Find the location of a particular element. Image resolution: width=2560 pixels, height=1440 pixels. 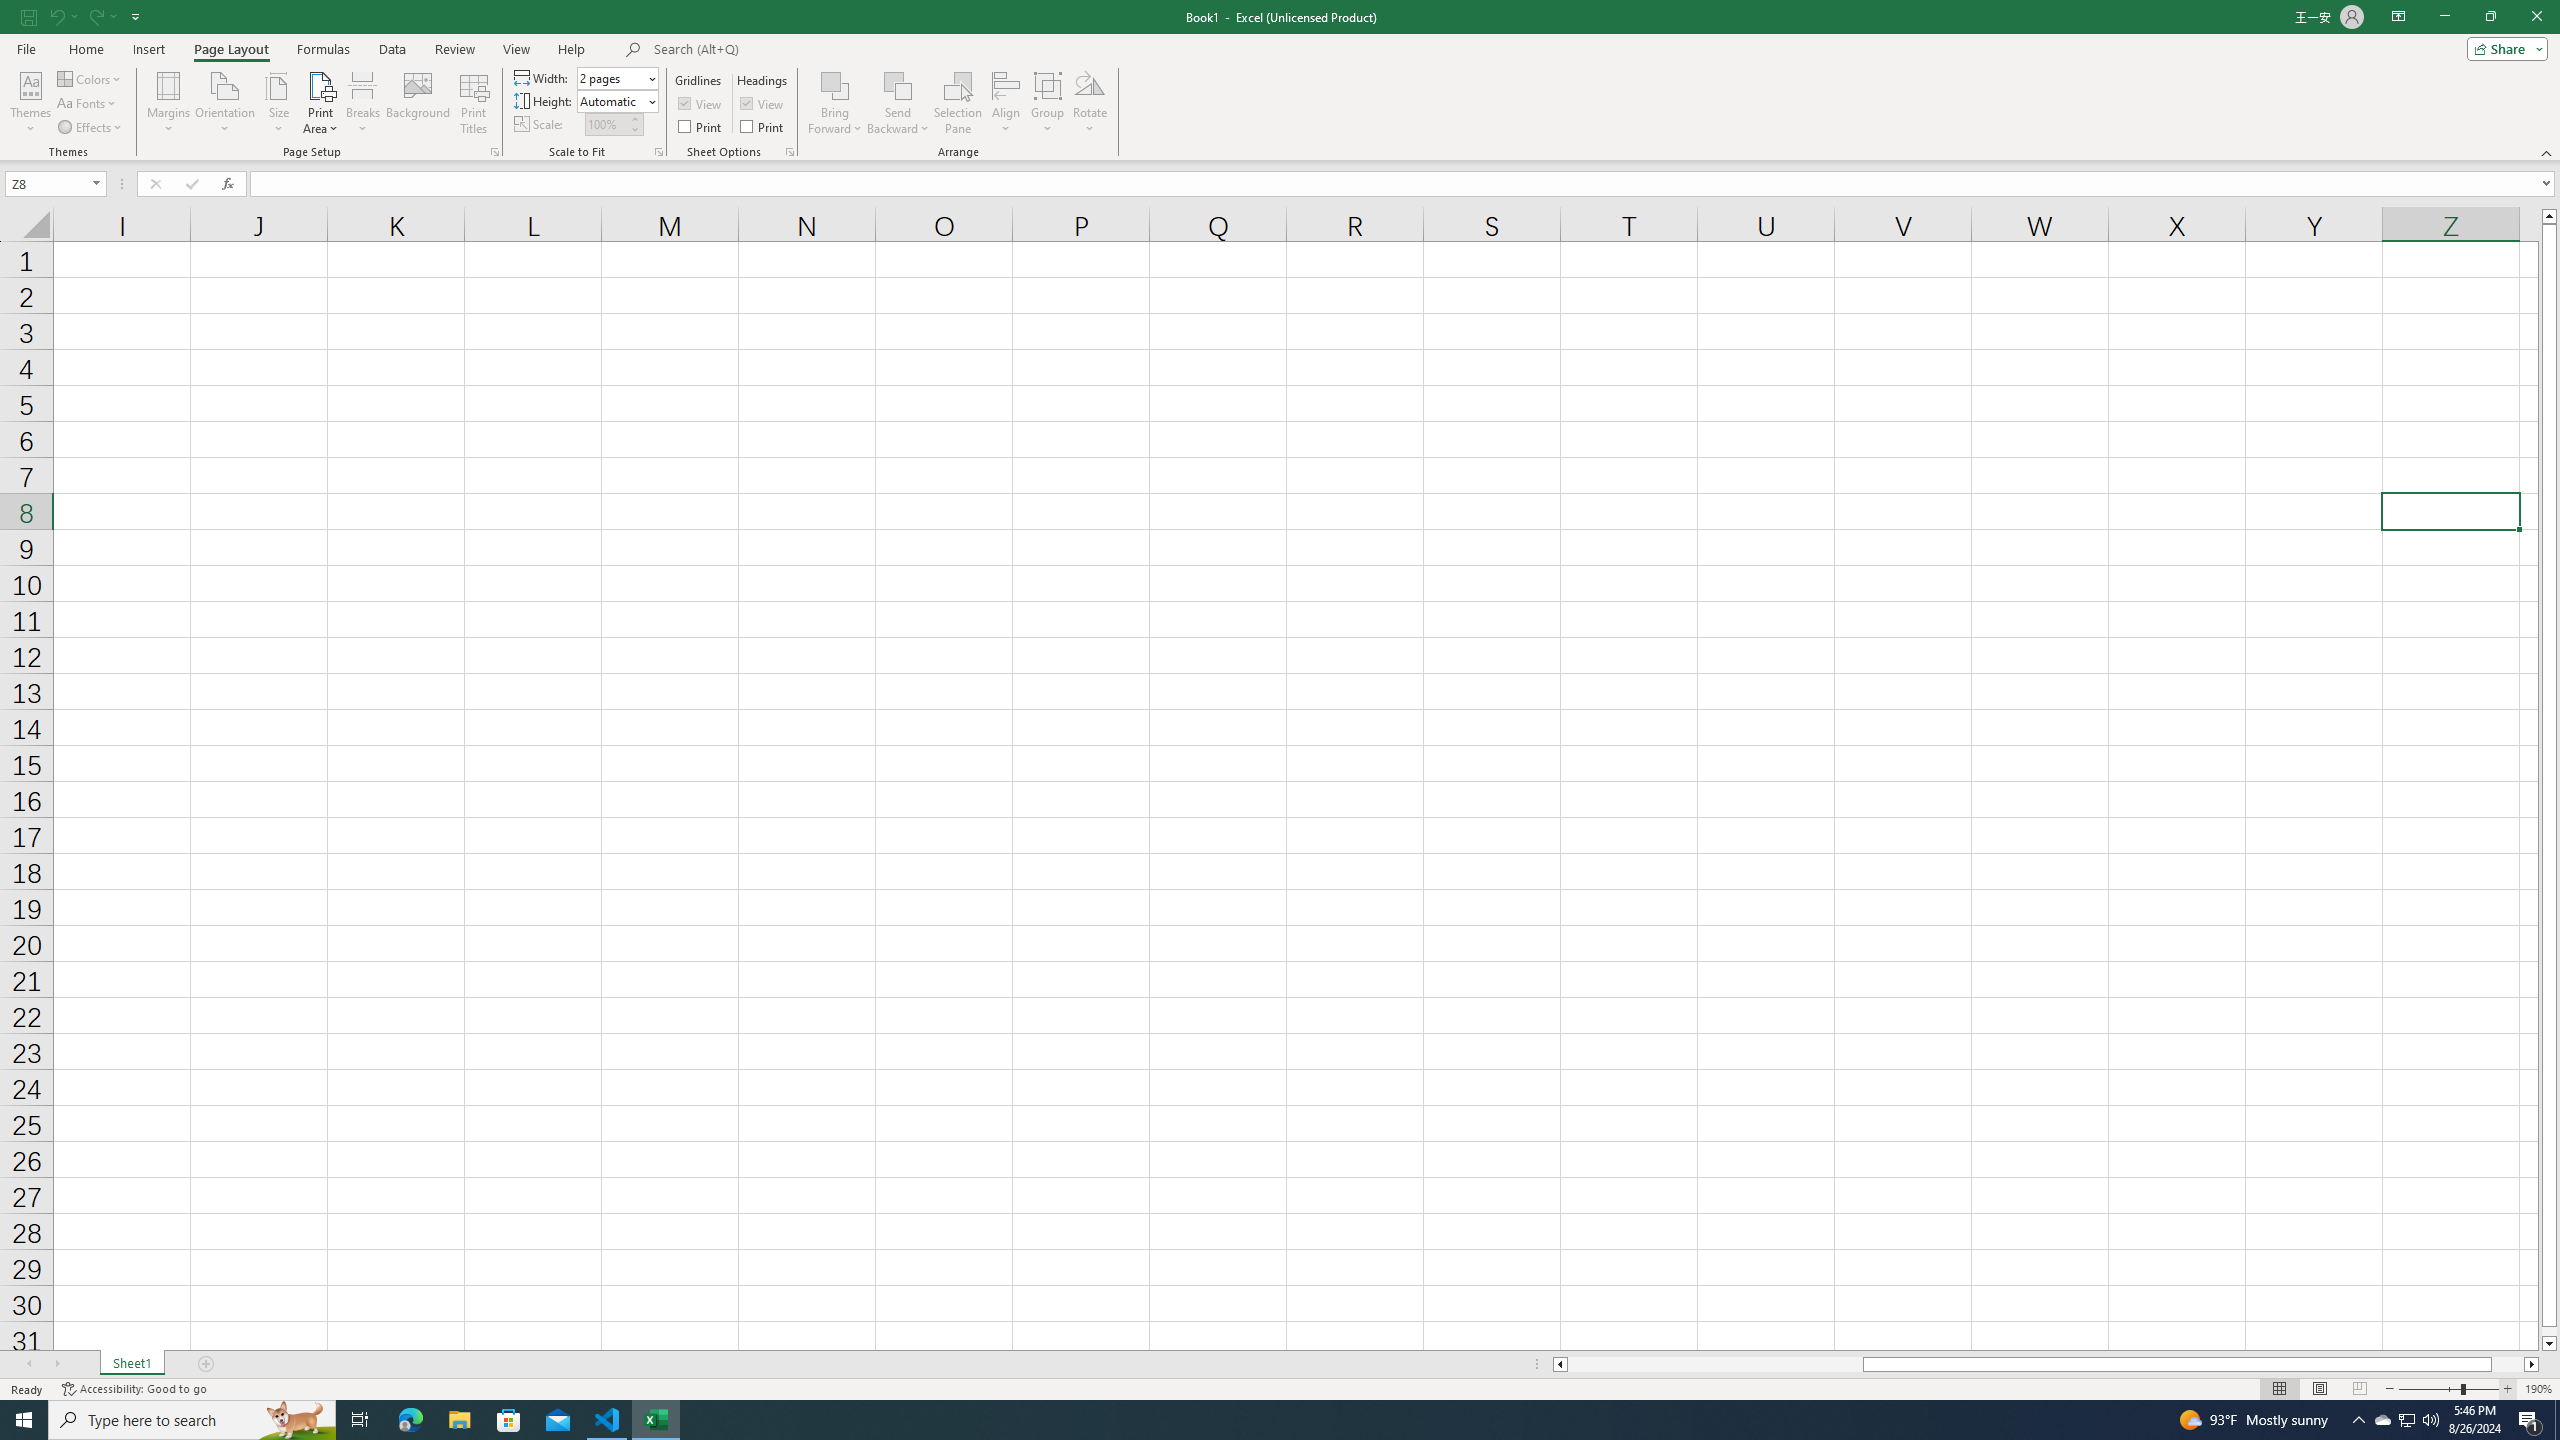

Margins is located at coordinates (168, 103).